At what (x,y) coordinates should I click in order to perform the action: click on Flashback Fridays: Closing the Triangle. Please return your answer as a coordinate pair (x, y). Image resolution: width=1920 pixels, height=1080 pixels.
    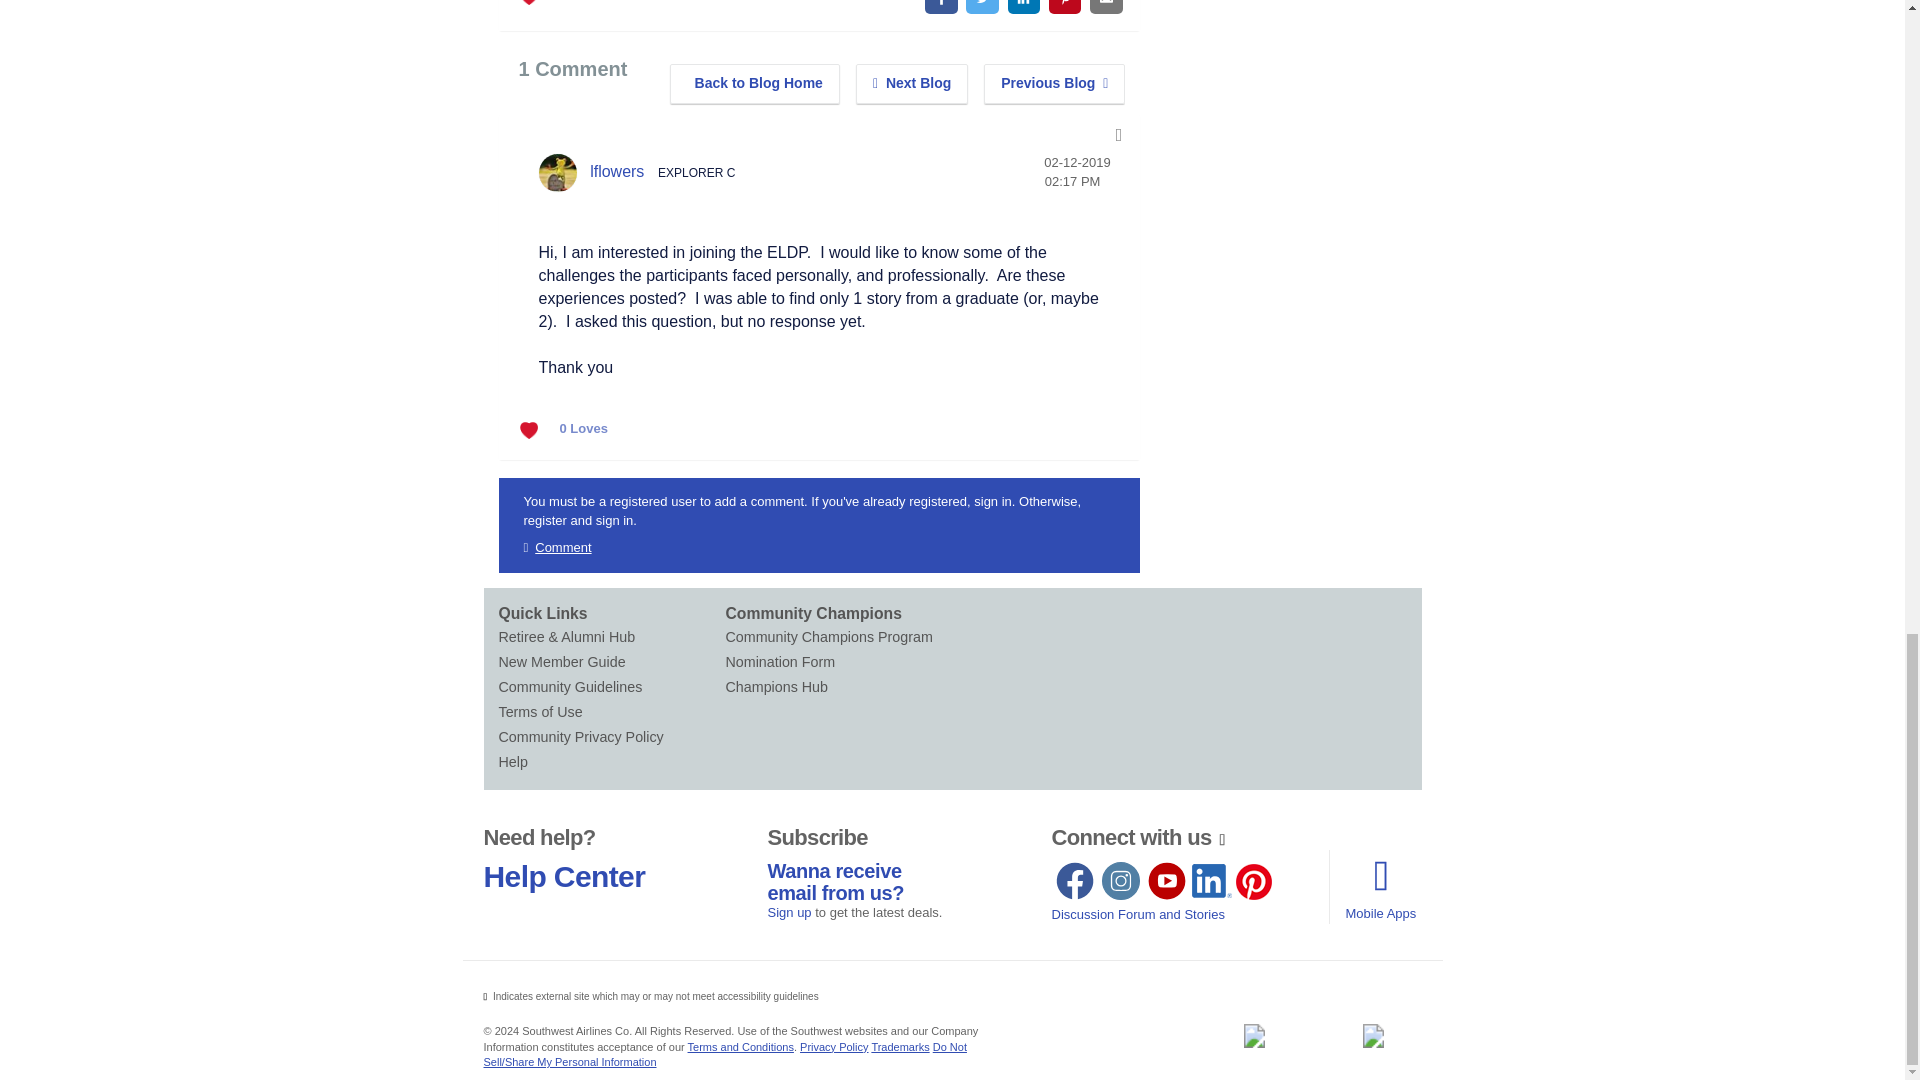
    Looking at the image, I should click on (912, 83).